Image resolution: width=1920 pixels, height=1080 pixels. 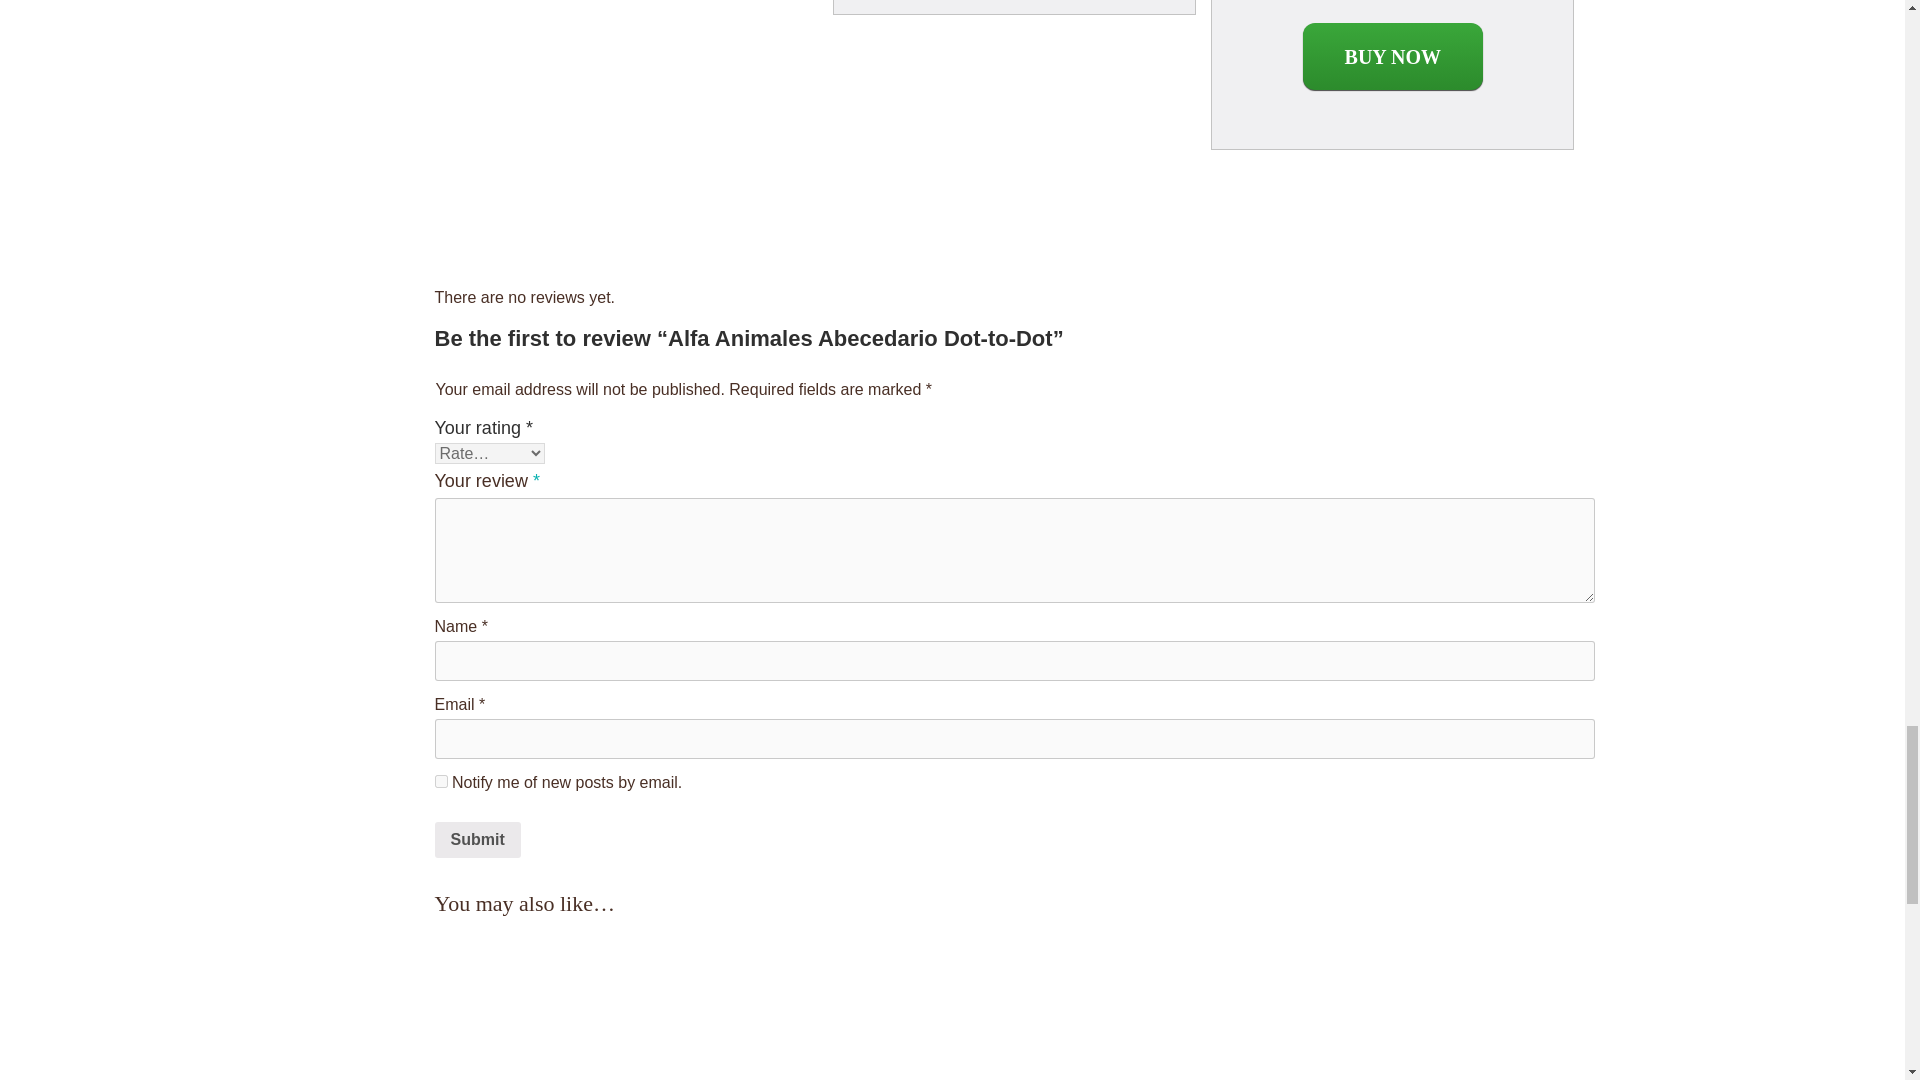 What do you see at coordinates (1392, 56) in the screenshot?
I see `BUY NOW` at bounding box center [1392, 56].